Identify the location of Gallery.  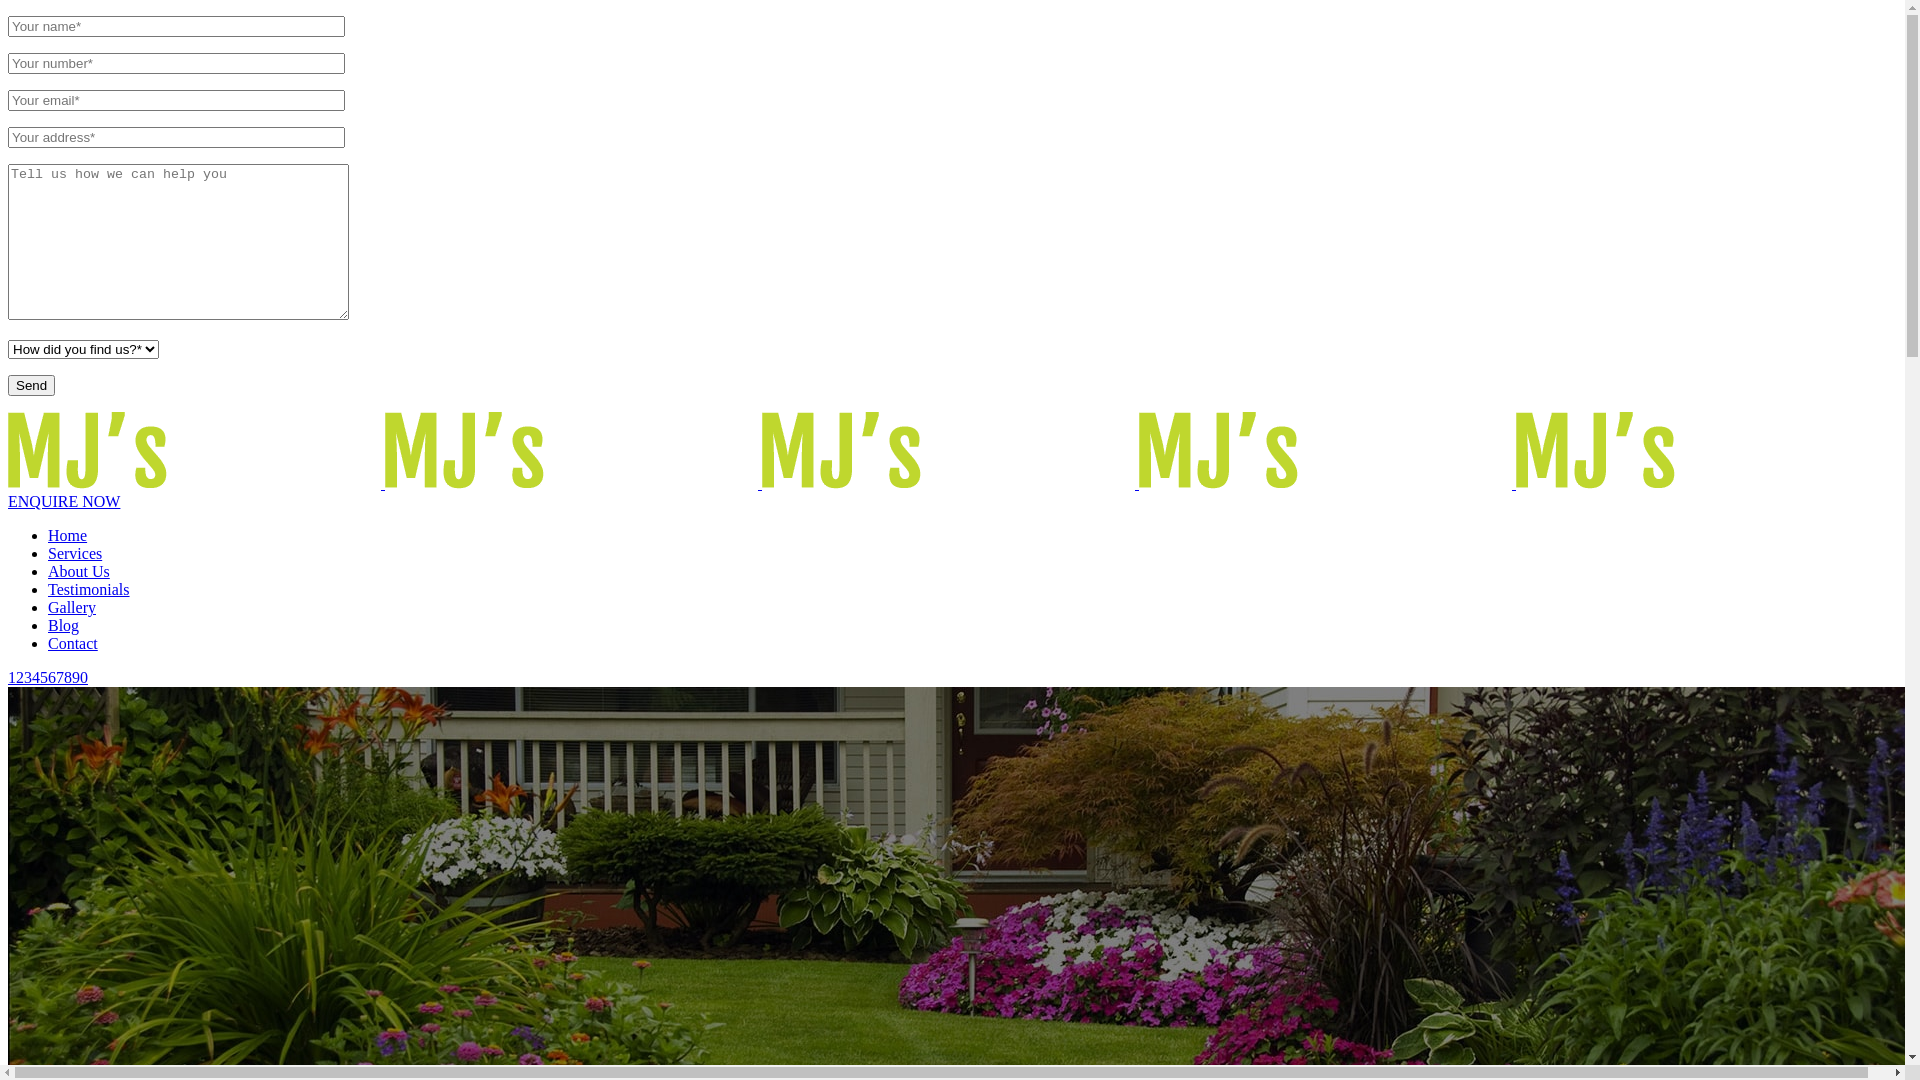
(72, 608).